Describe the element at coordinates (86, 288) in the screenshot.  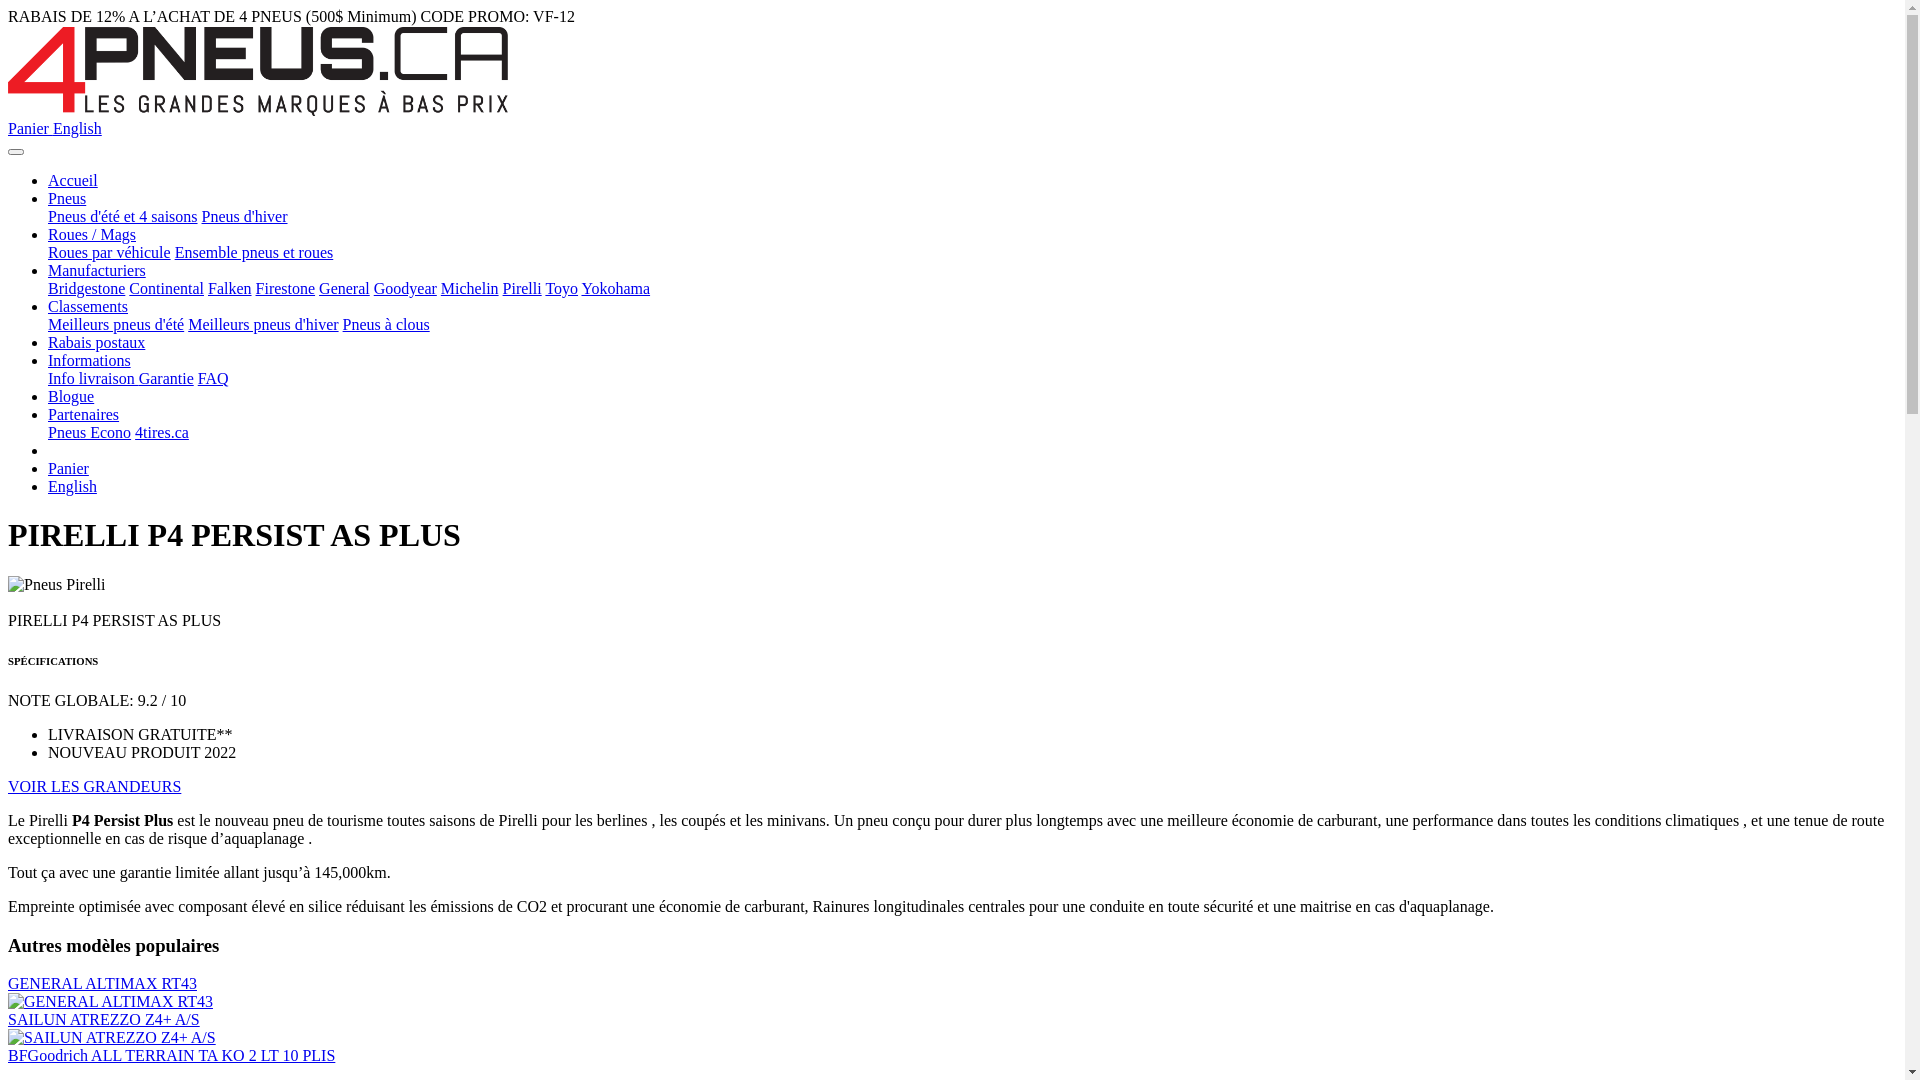
I see `Bridgestone` at that location.